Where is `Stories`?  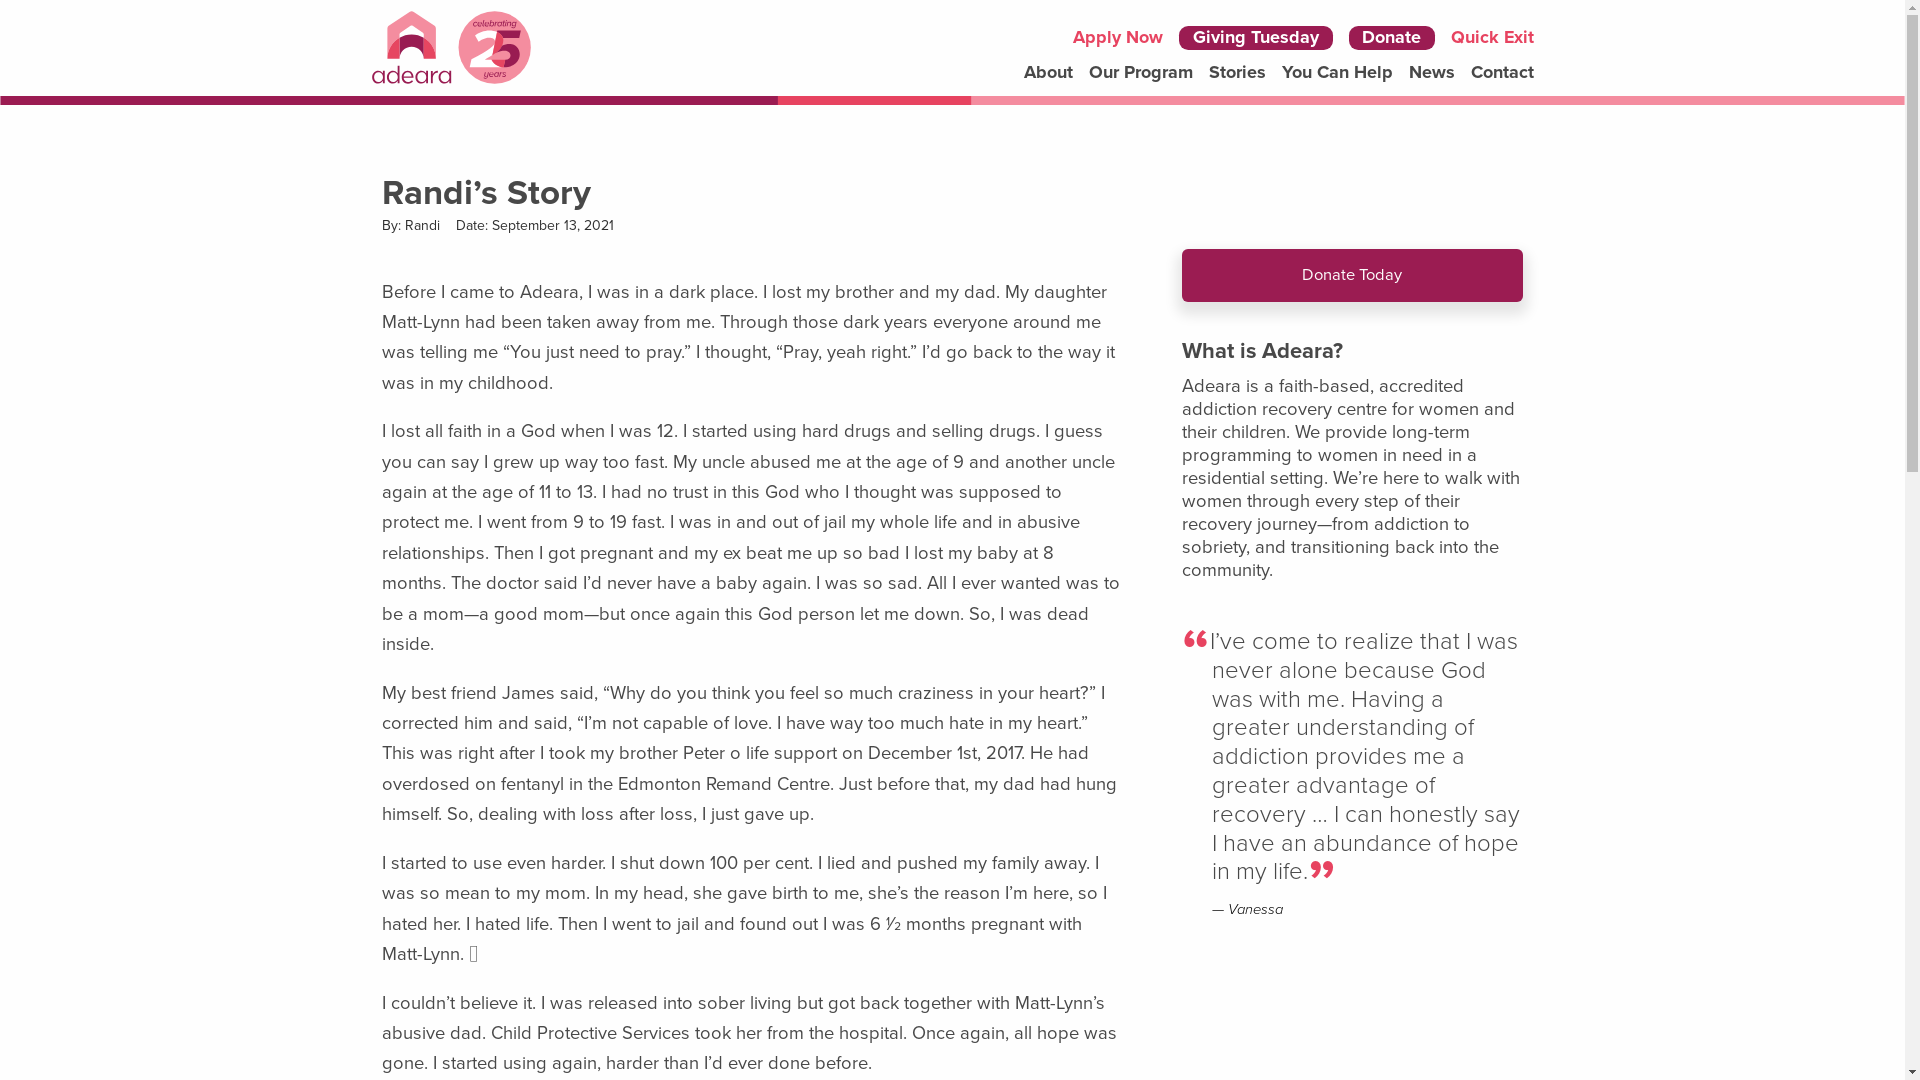
Stories is located at coordinates (1238, 73).